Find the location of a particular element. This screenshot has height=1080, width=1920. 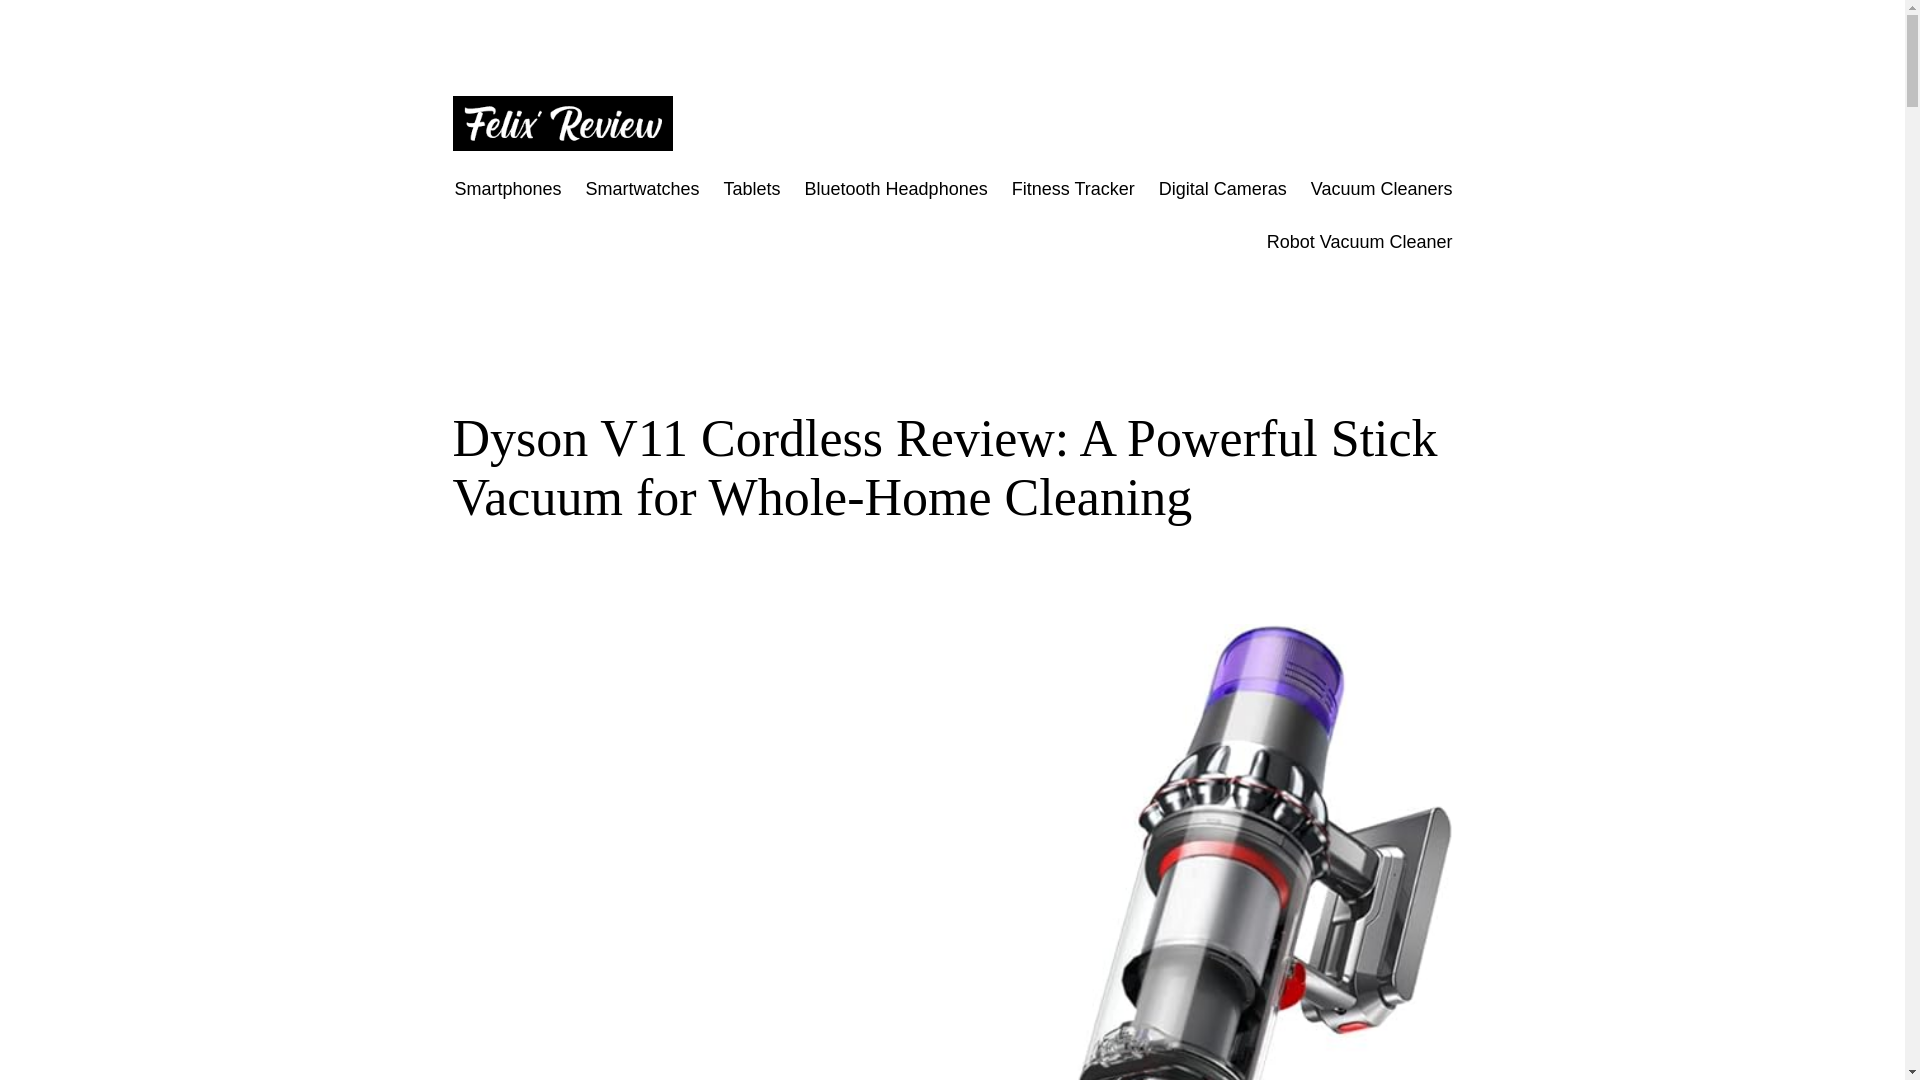

Digital Cameras is located at coordinates (1222, 189).